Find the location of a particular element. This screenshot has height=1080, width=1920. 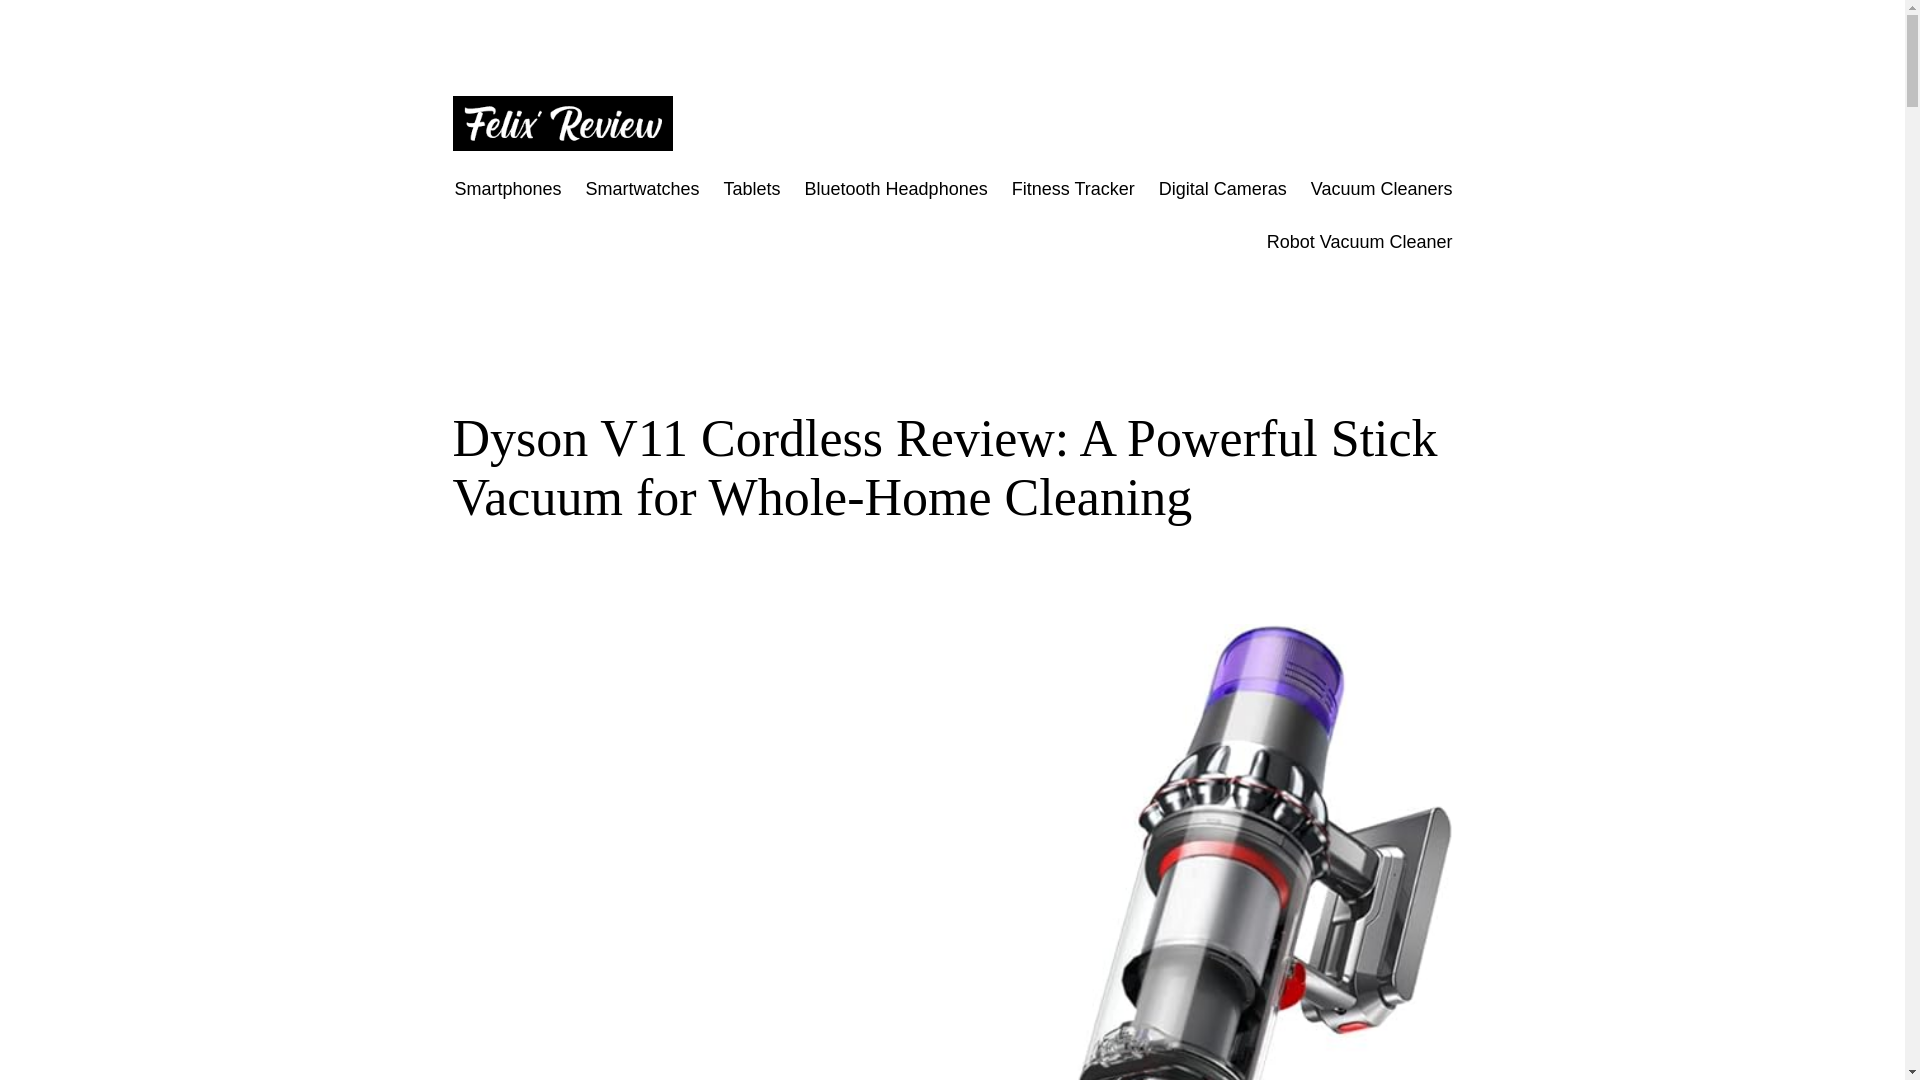

Digital Cameras is located at coordinates (1222, 189).